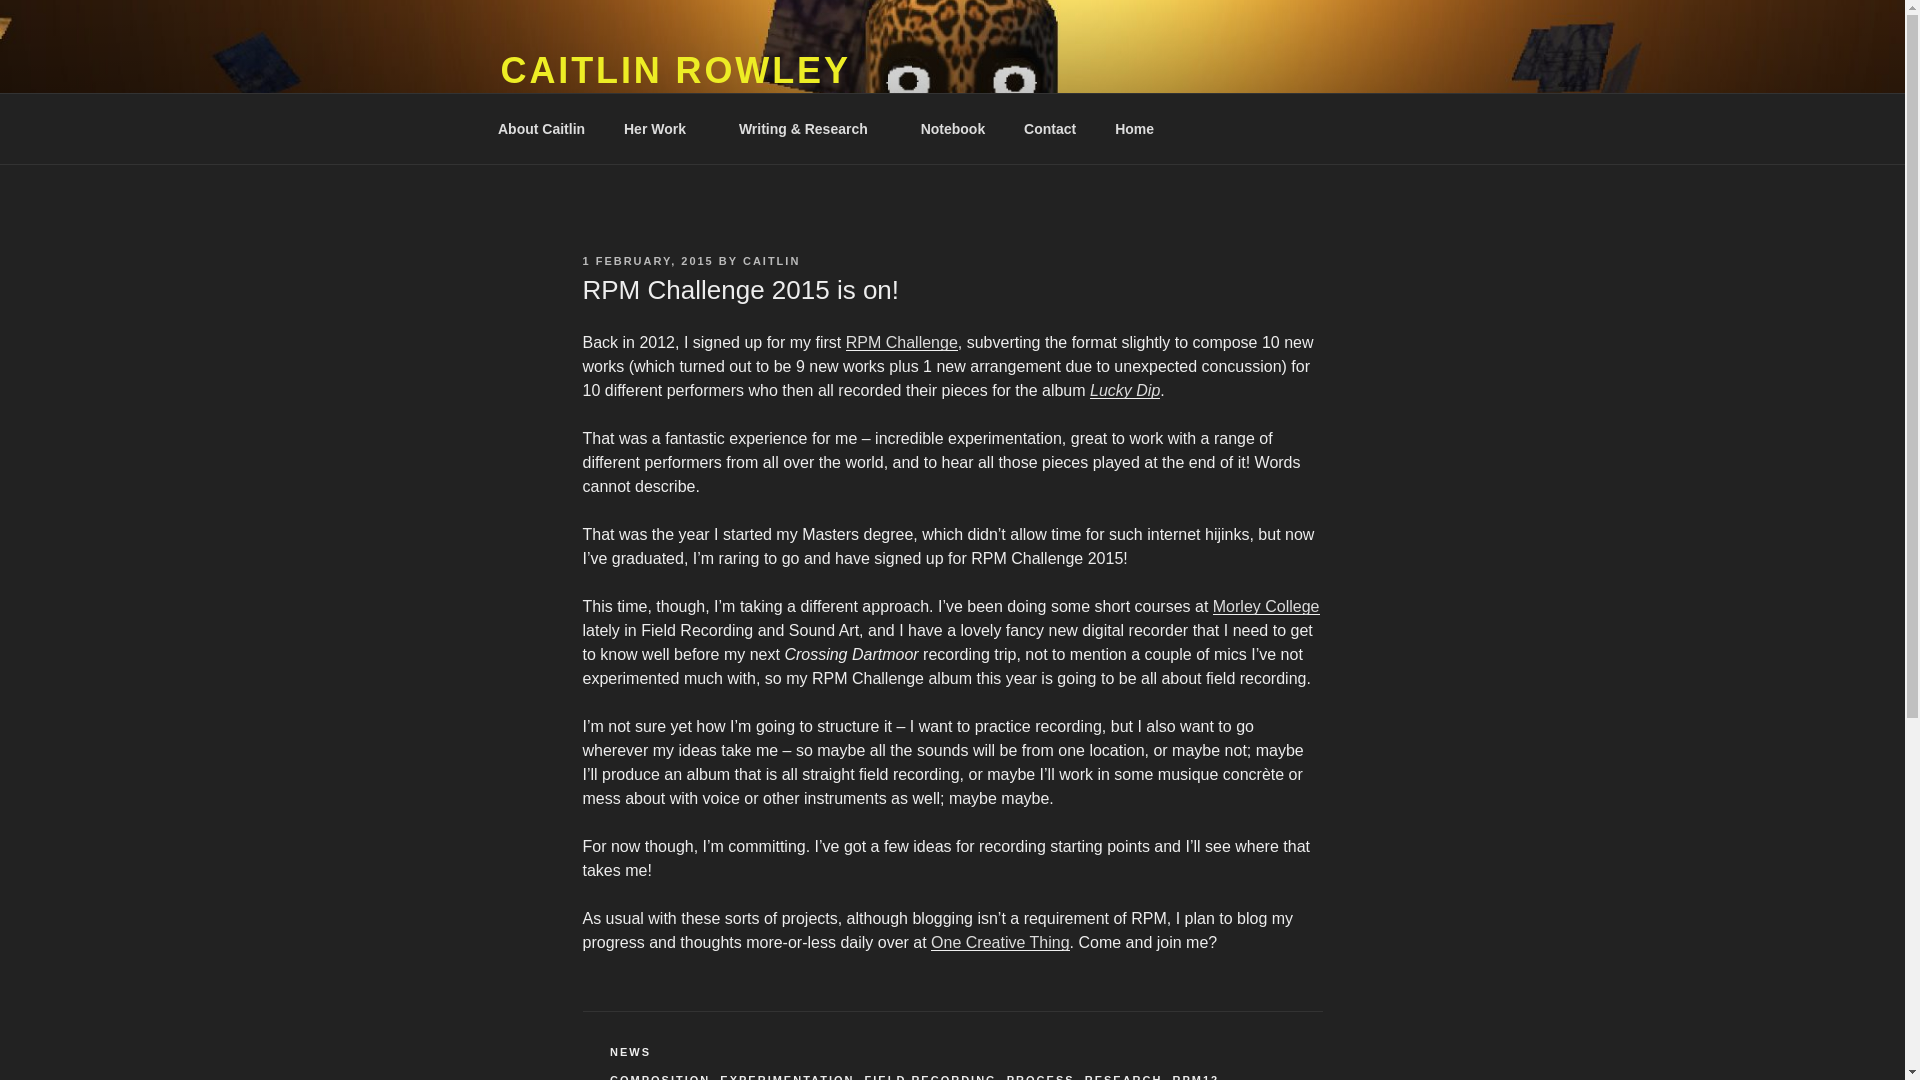  What do you see at coordinates (646, 260) in the screenshot?
I see `1 FEBRUARY, 2015` at bounding box center [646, 260].